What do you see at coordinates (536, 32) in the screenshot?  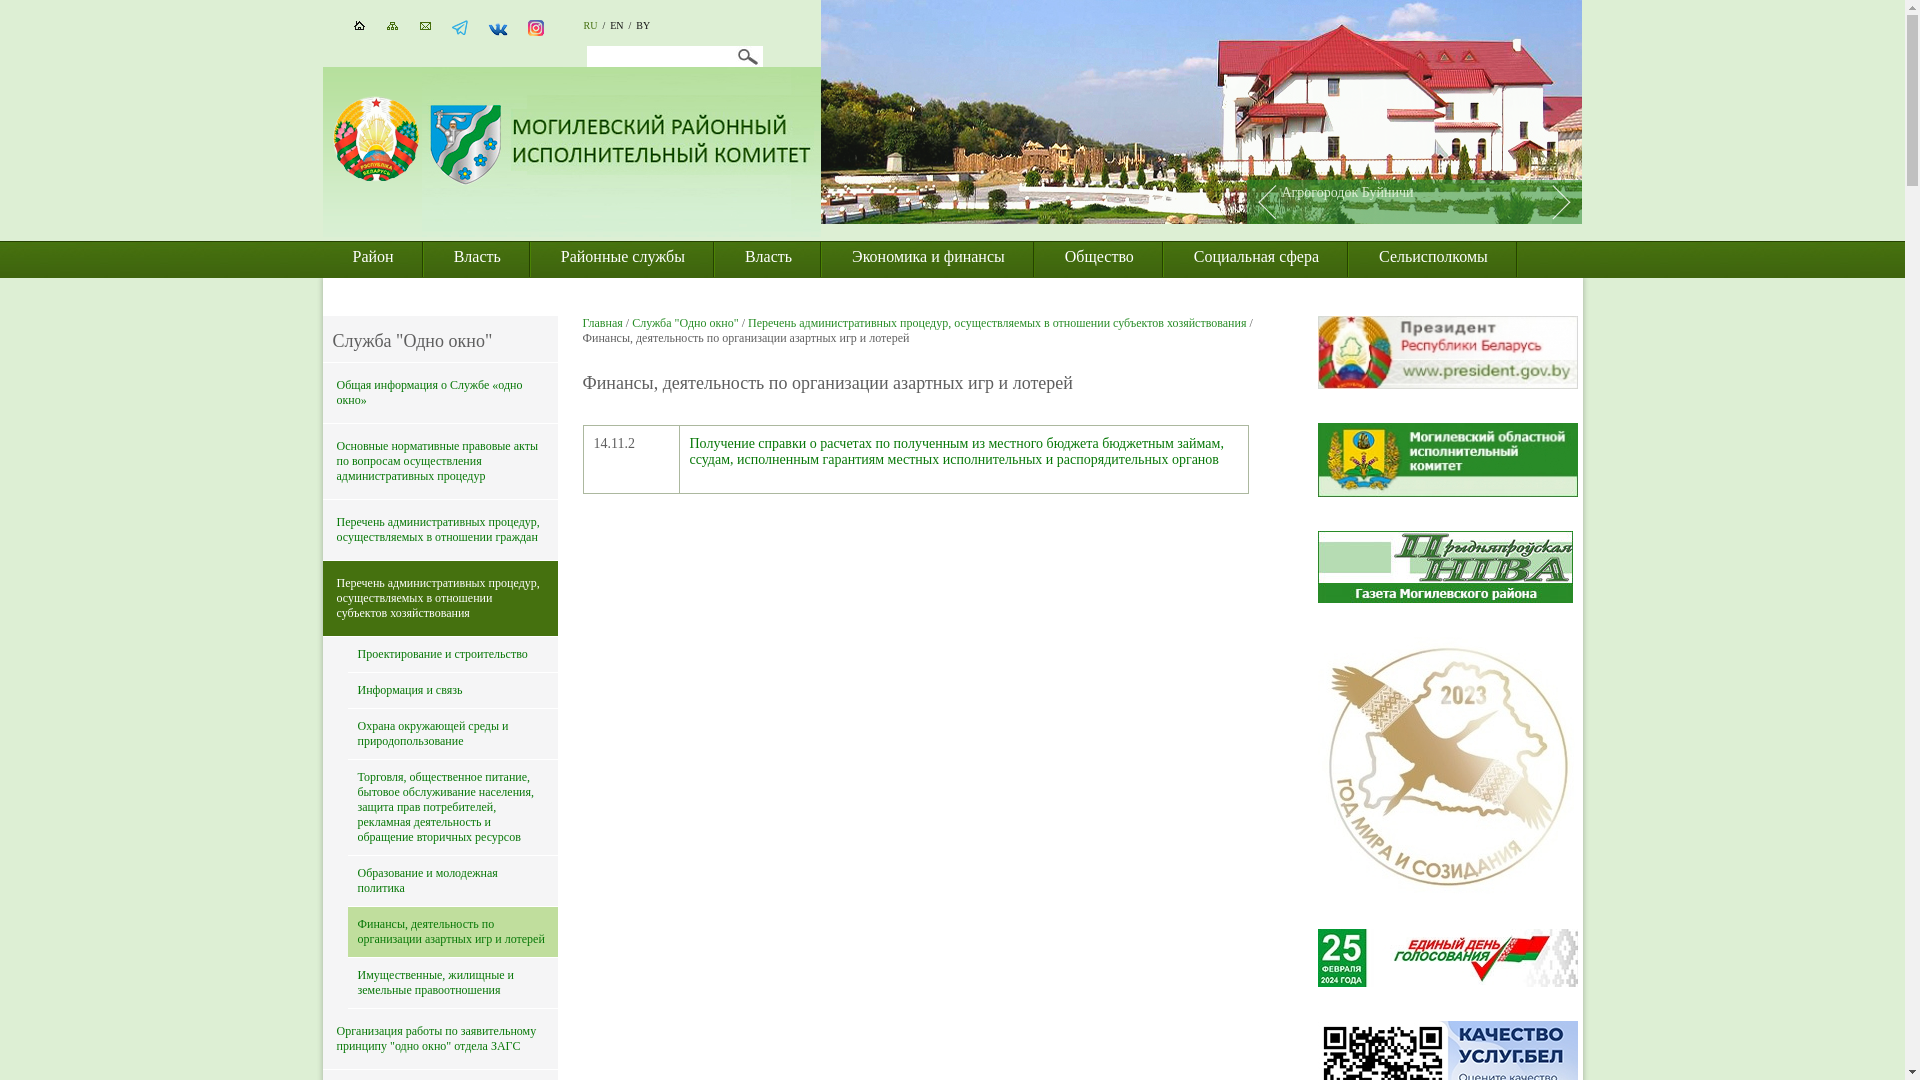 I see `Instagram` at bounding box center [536, 32].